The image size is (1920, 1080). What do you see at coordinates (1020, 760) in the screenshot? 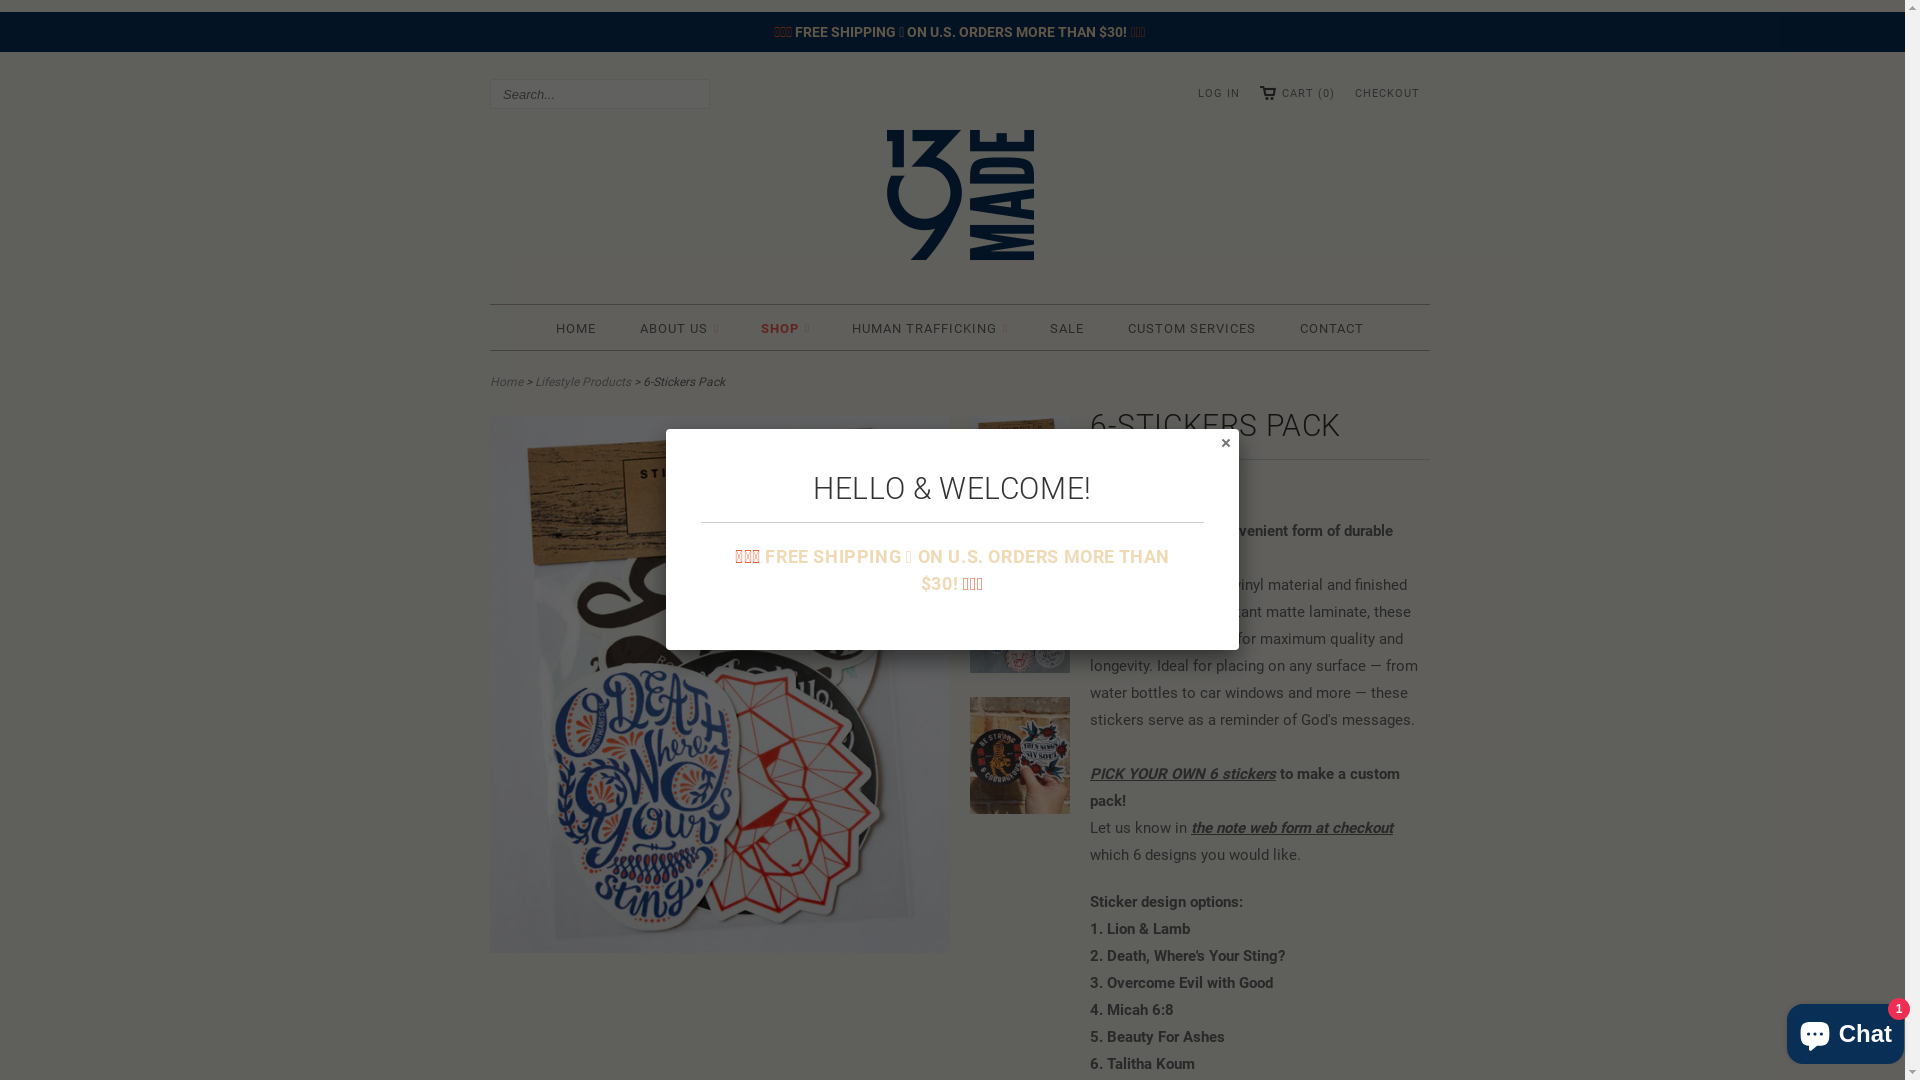
I see `6-Stickers Pack` at bounding box center [1020, 760].